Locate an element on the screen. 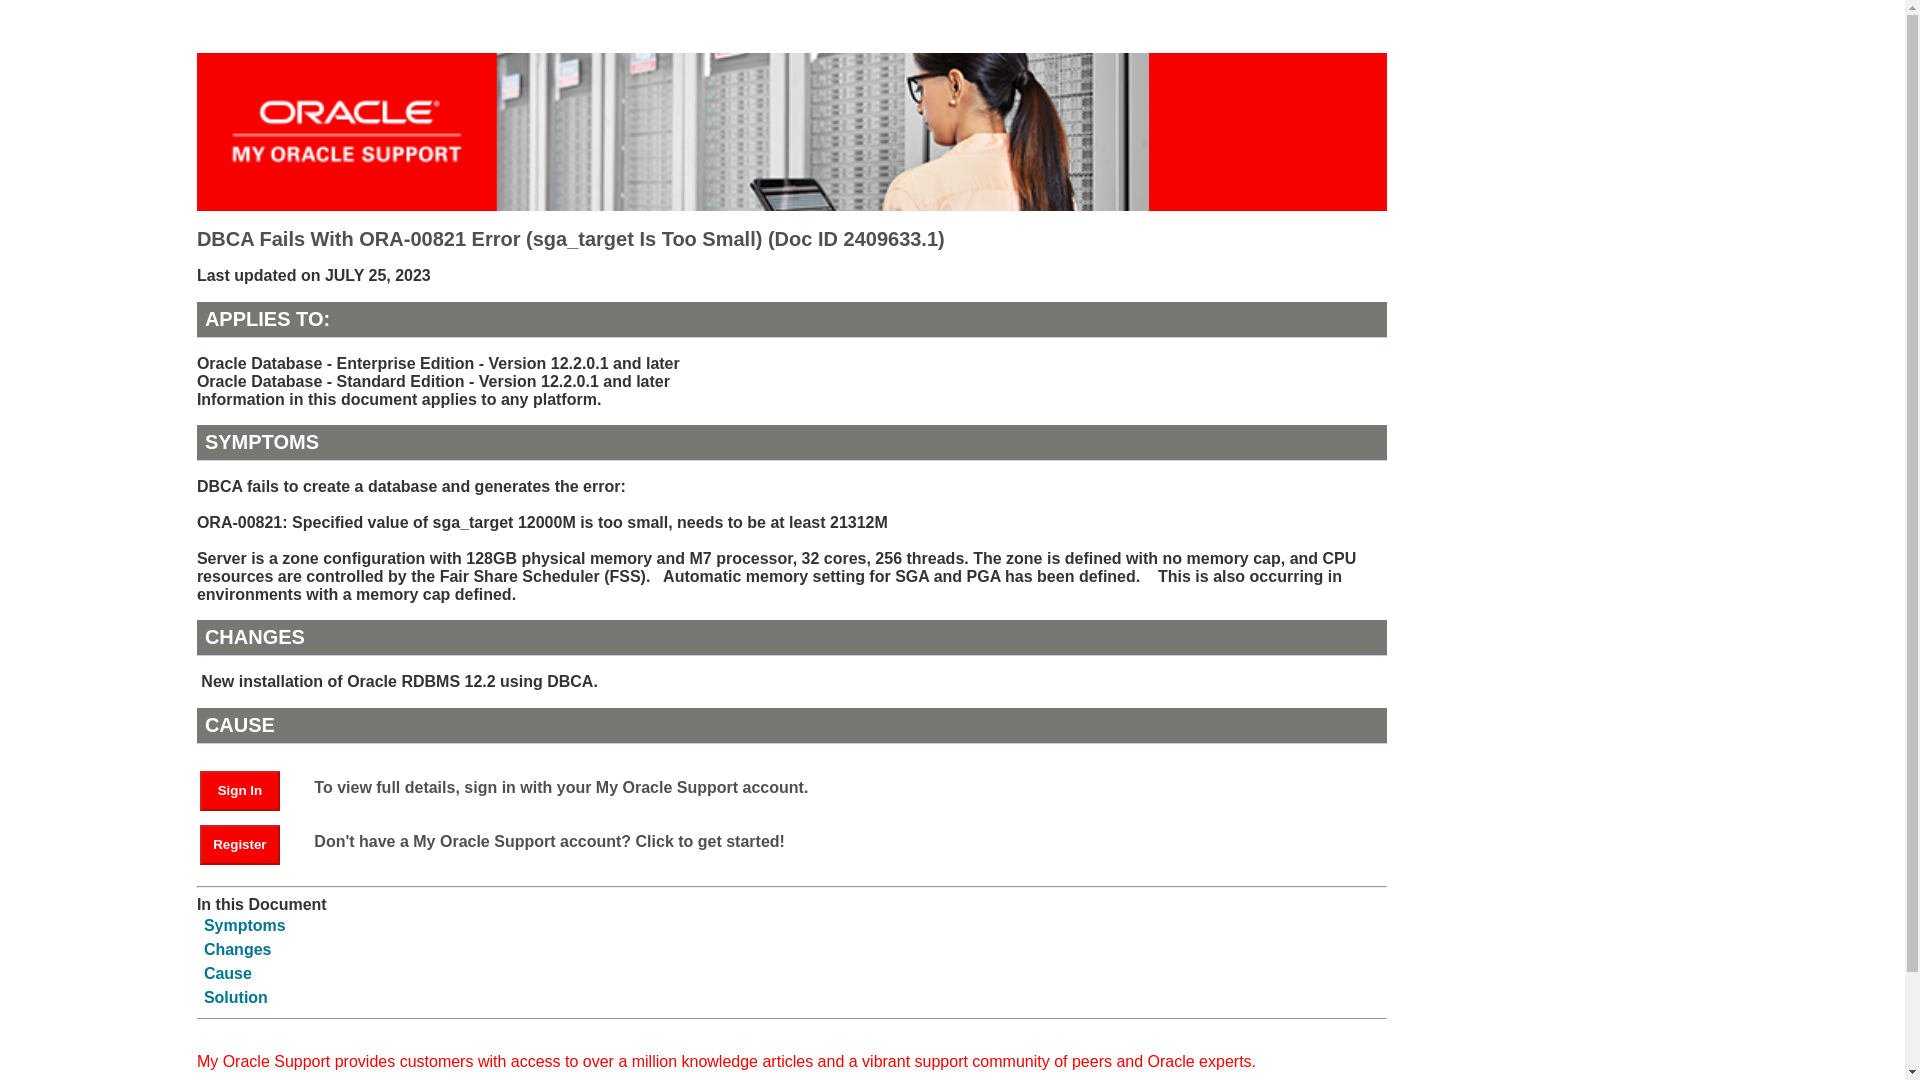 This screenshot has height=1080, width=1920. Sign In is located at coordinates (249, 789).